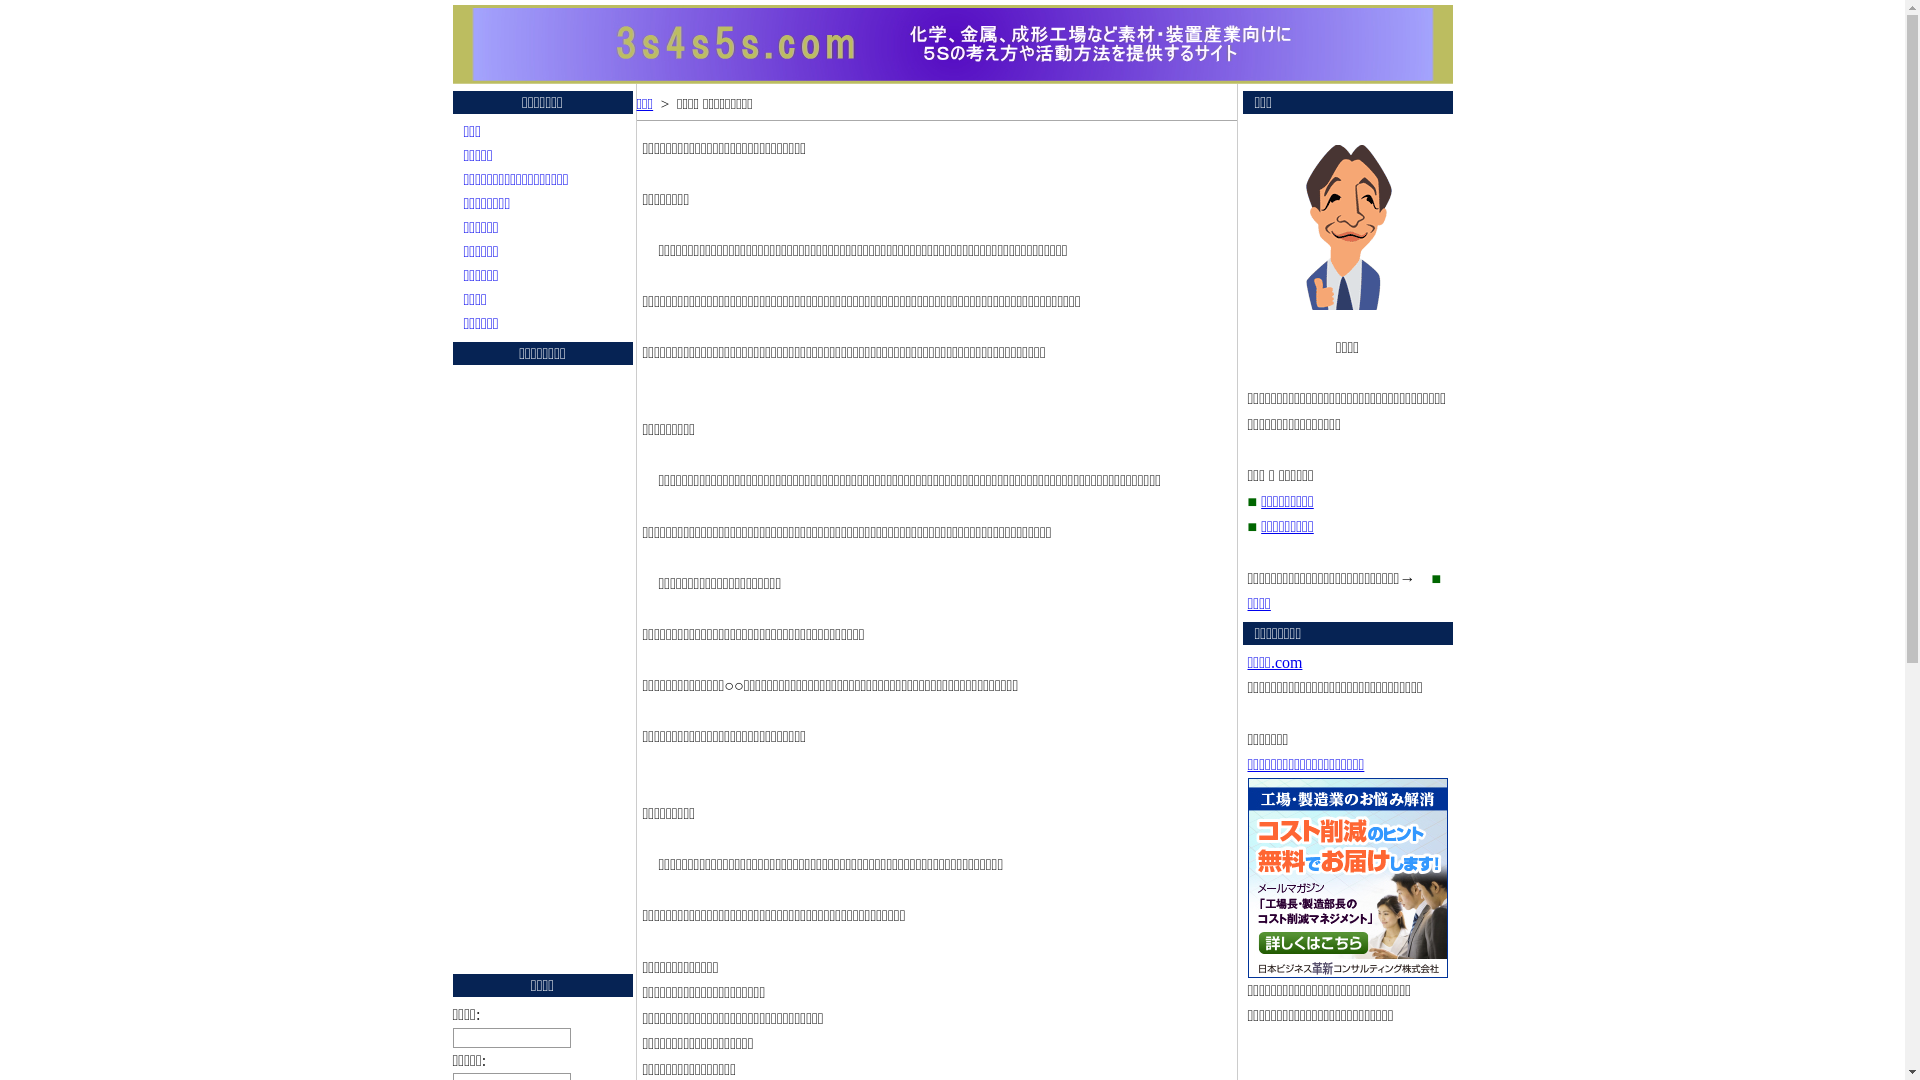 The width and height of the screenshot is (1920, 1080). Describe the element at coordinates (532, 669) in the screenshot. I see `Advertisement` at that location.